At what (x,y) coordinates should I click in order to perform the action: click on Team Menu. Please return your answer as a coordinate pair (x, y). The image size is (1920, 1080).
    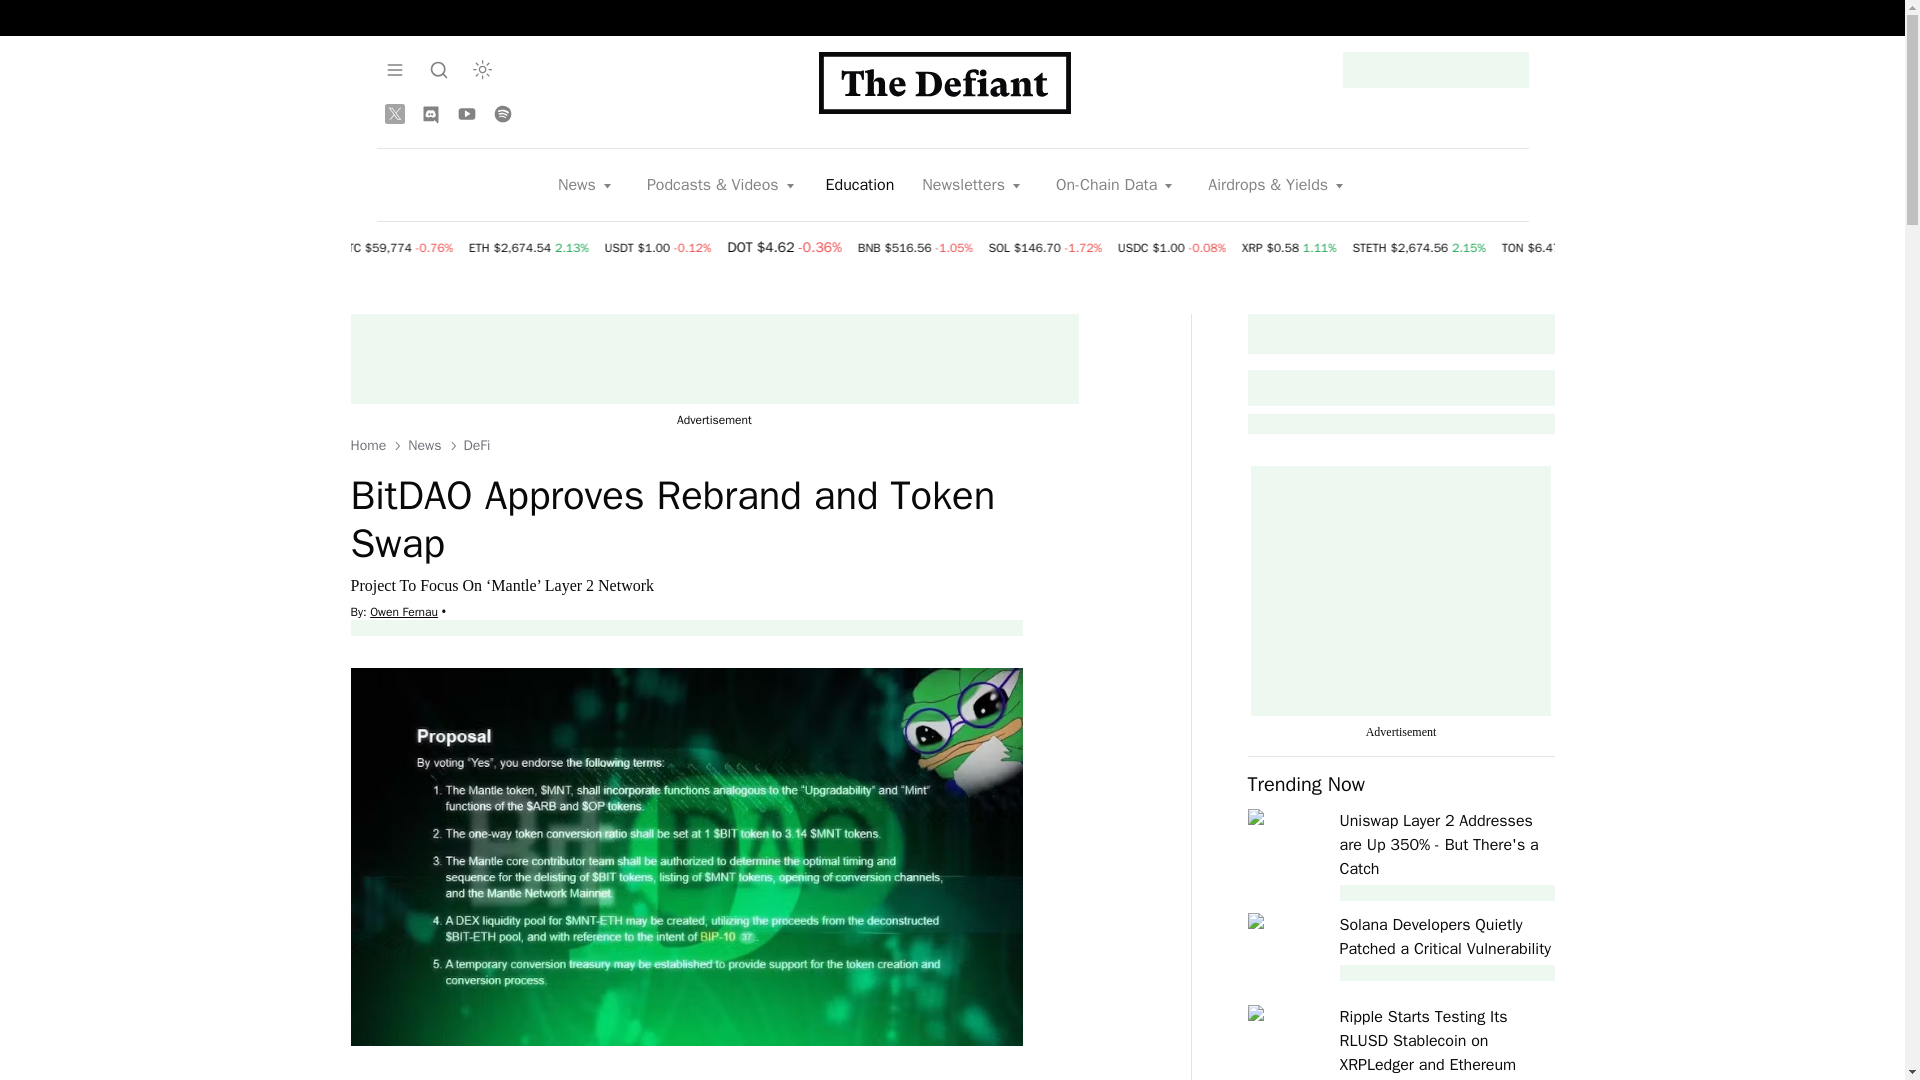
    Looking at the image, I should click on (394, 69).